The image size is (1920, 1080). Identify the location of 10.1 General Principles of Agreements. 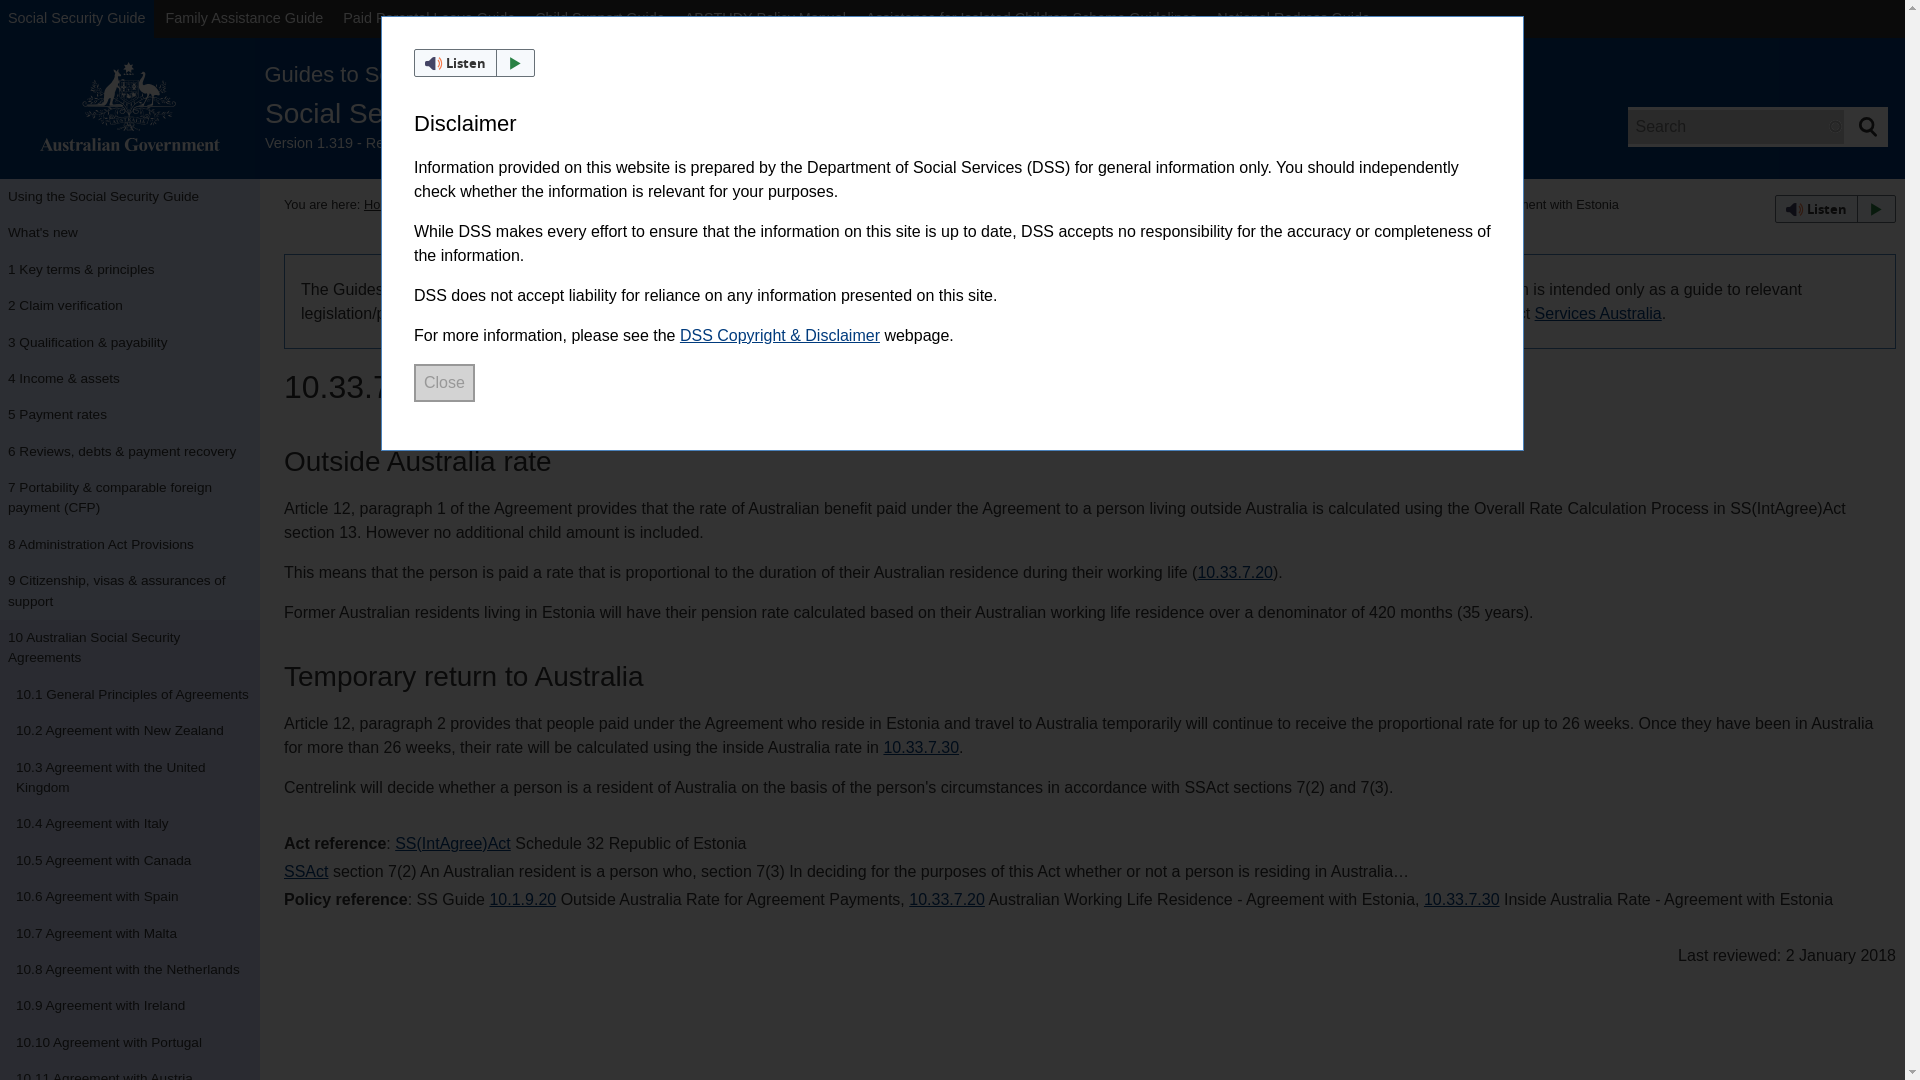
(130, 694).